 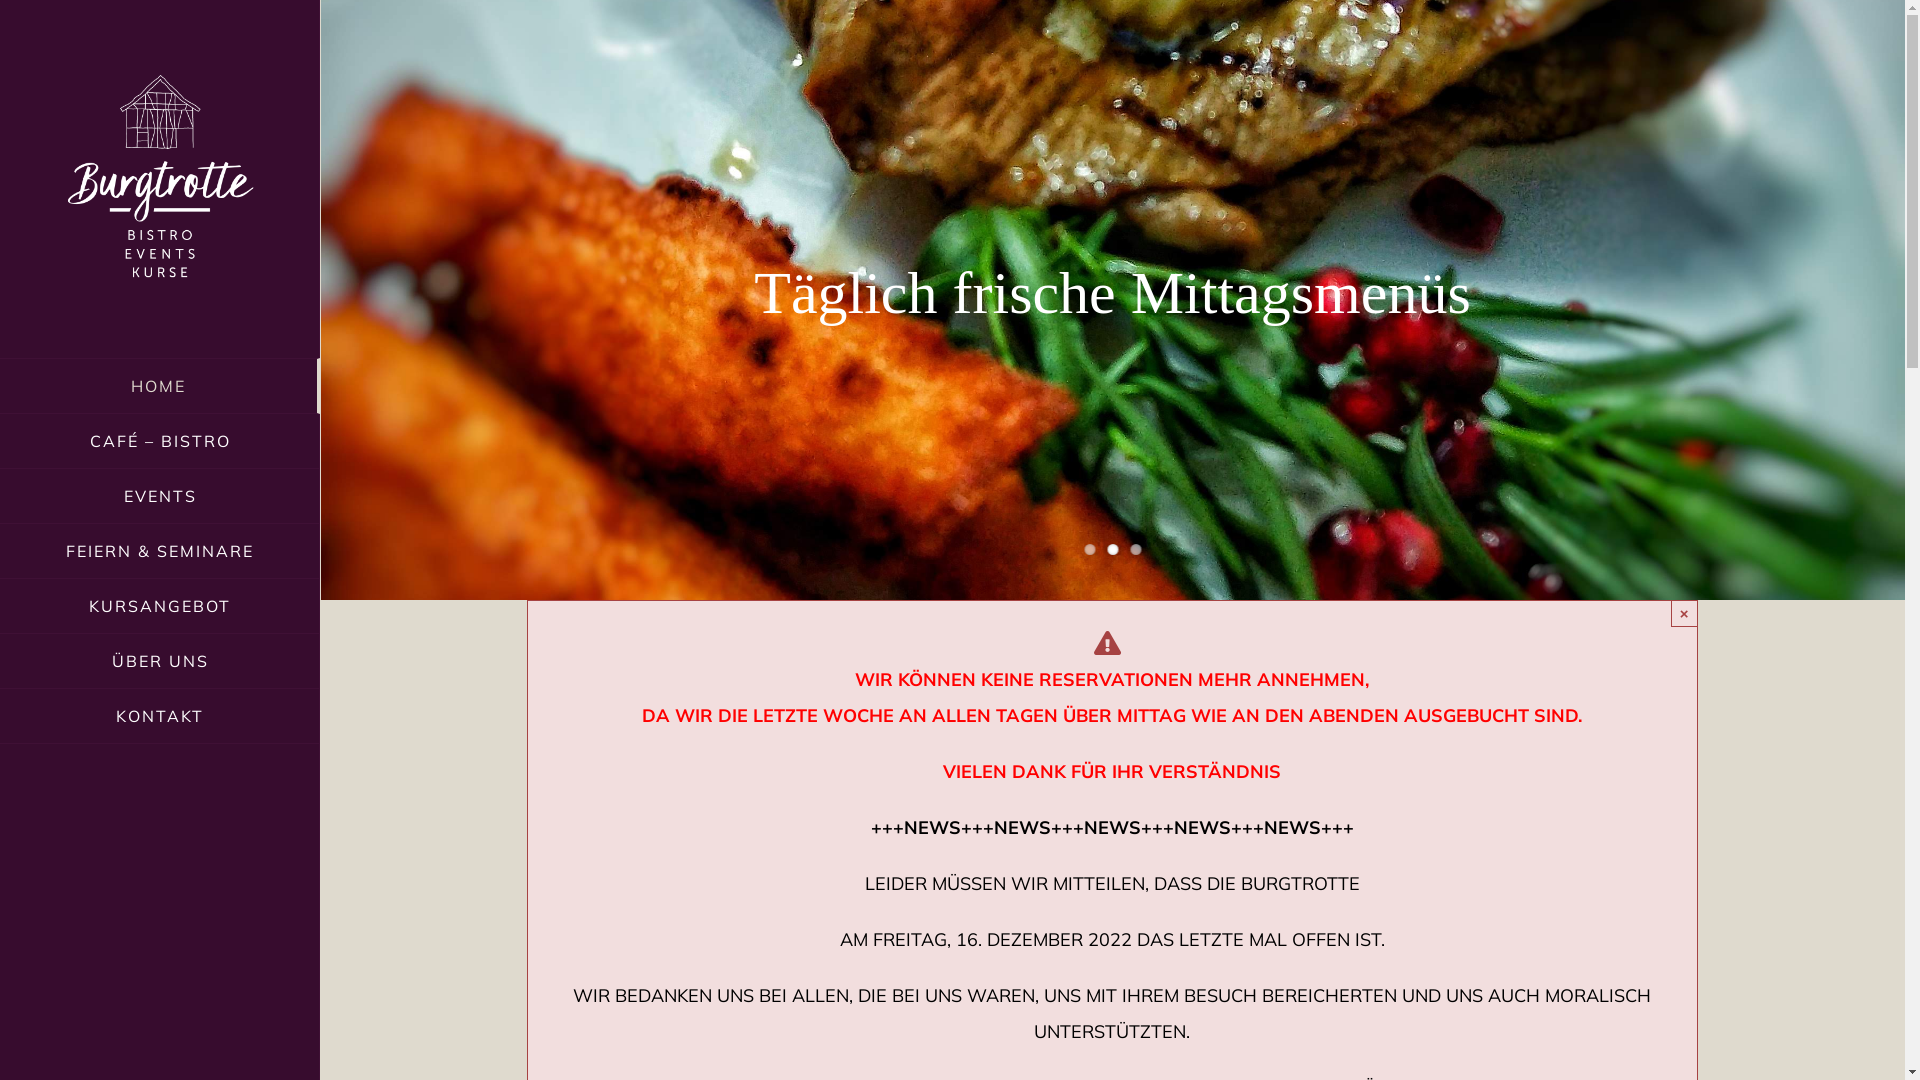 I want to click on KURSANGEBOT, so click(x=160, y=606).